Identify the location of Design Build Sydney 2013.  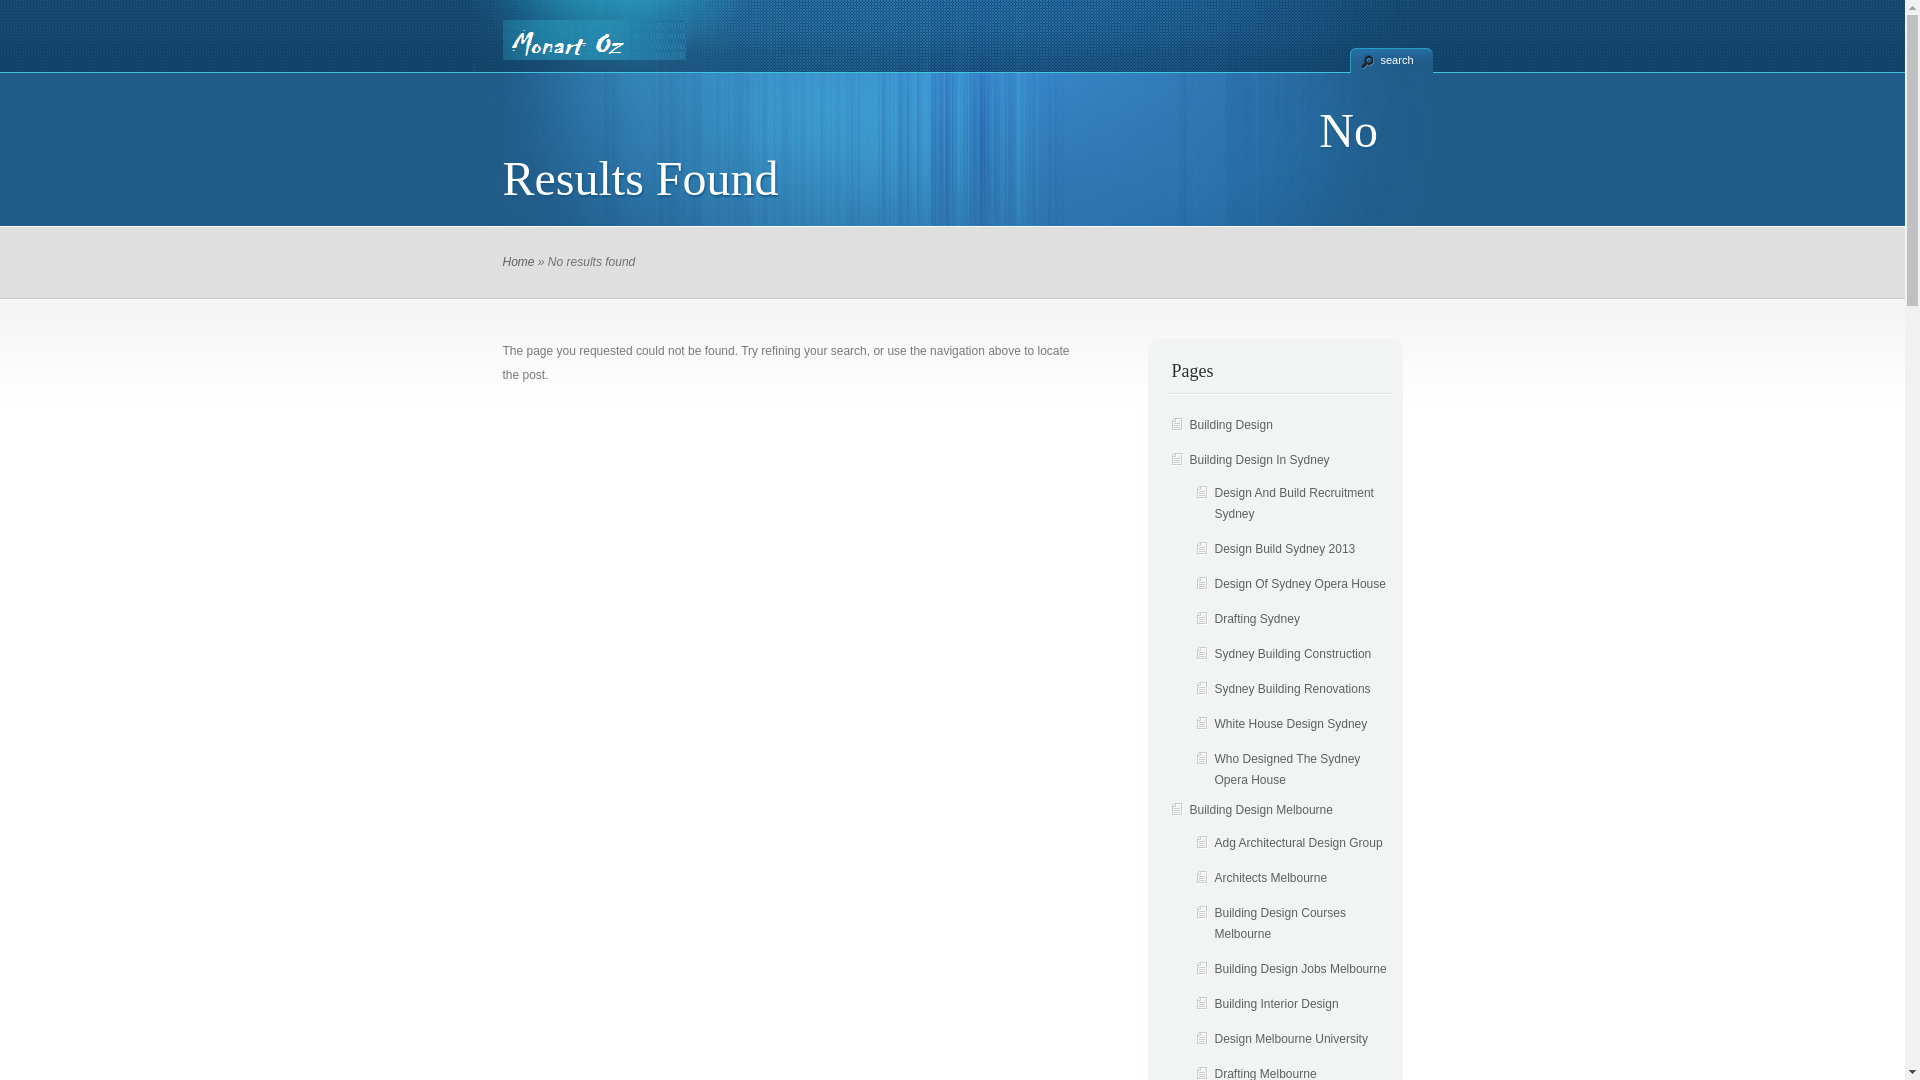
(1284, 549).